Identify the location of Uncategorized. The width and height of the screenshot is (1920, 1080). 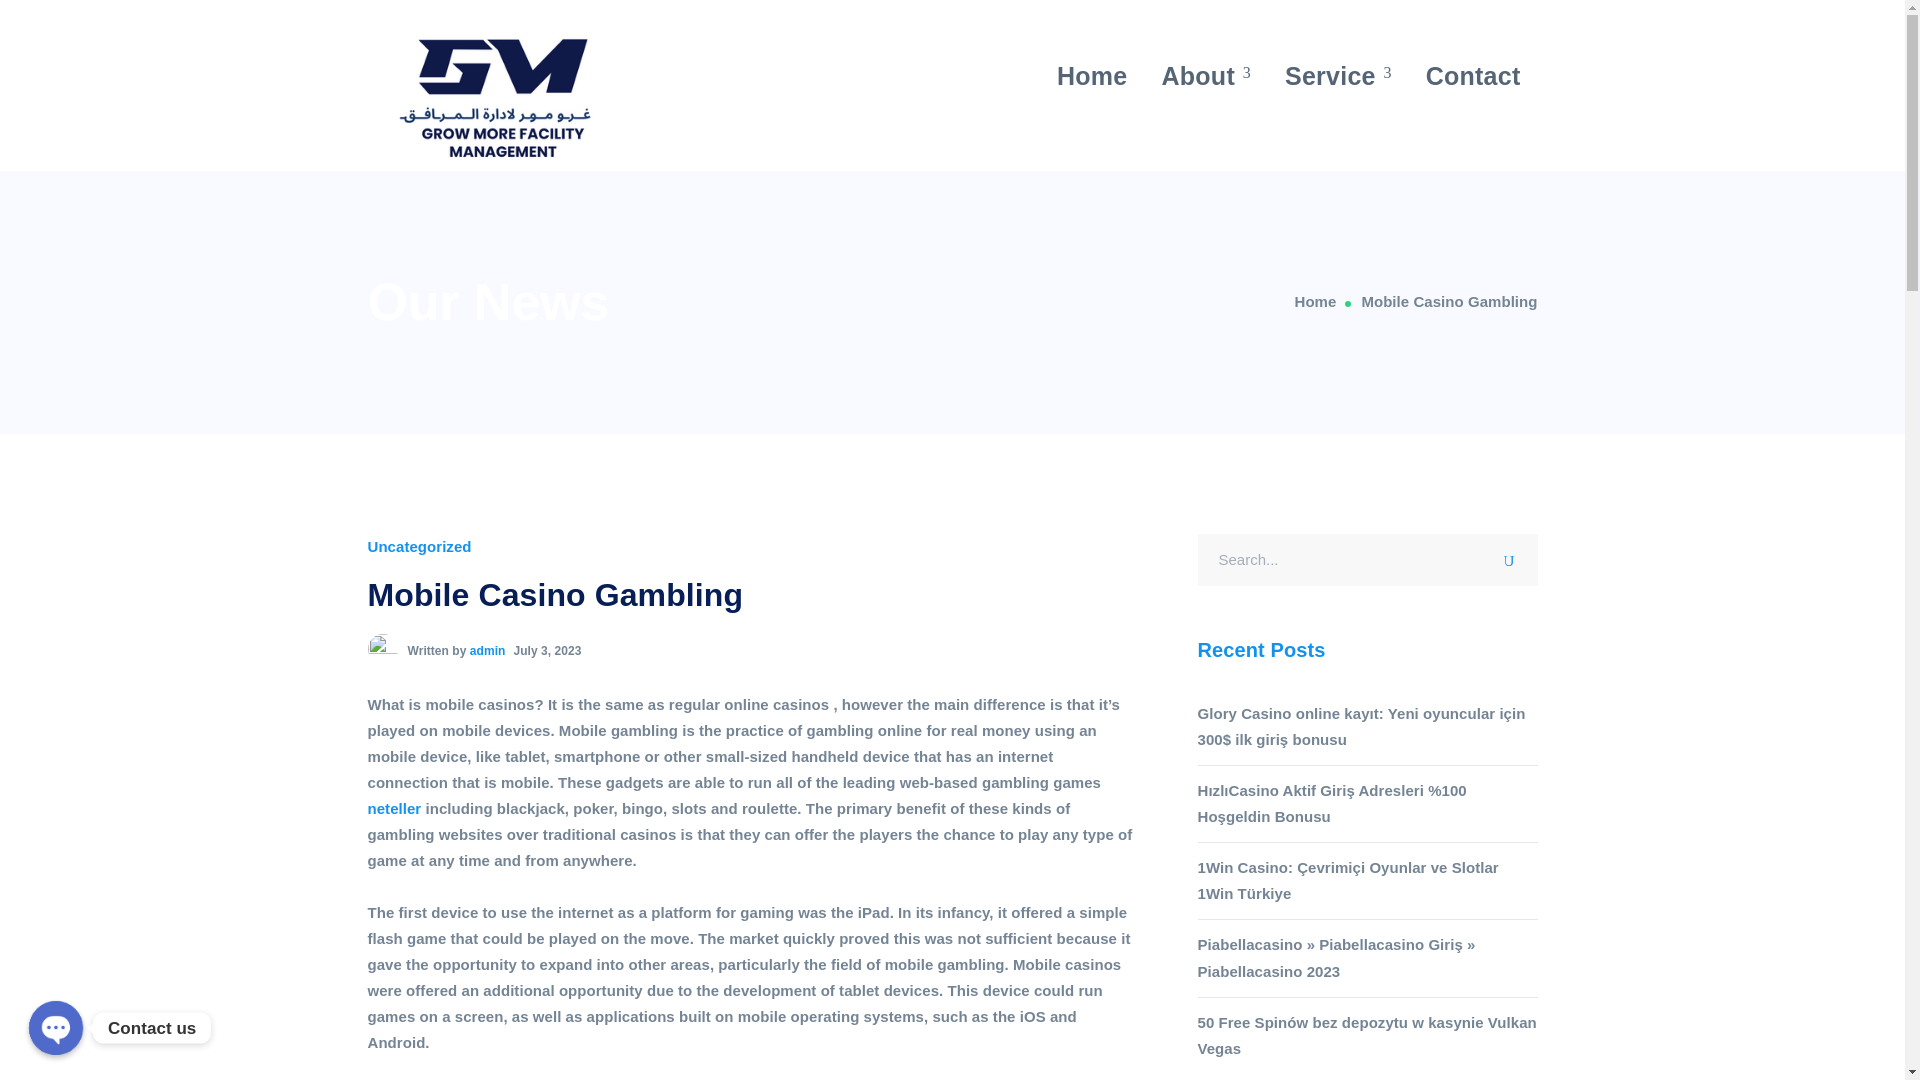
(420, 546).